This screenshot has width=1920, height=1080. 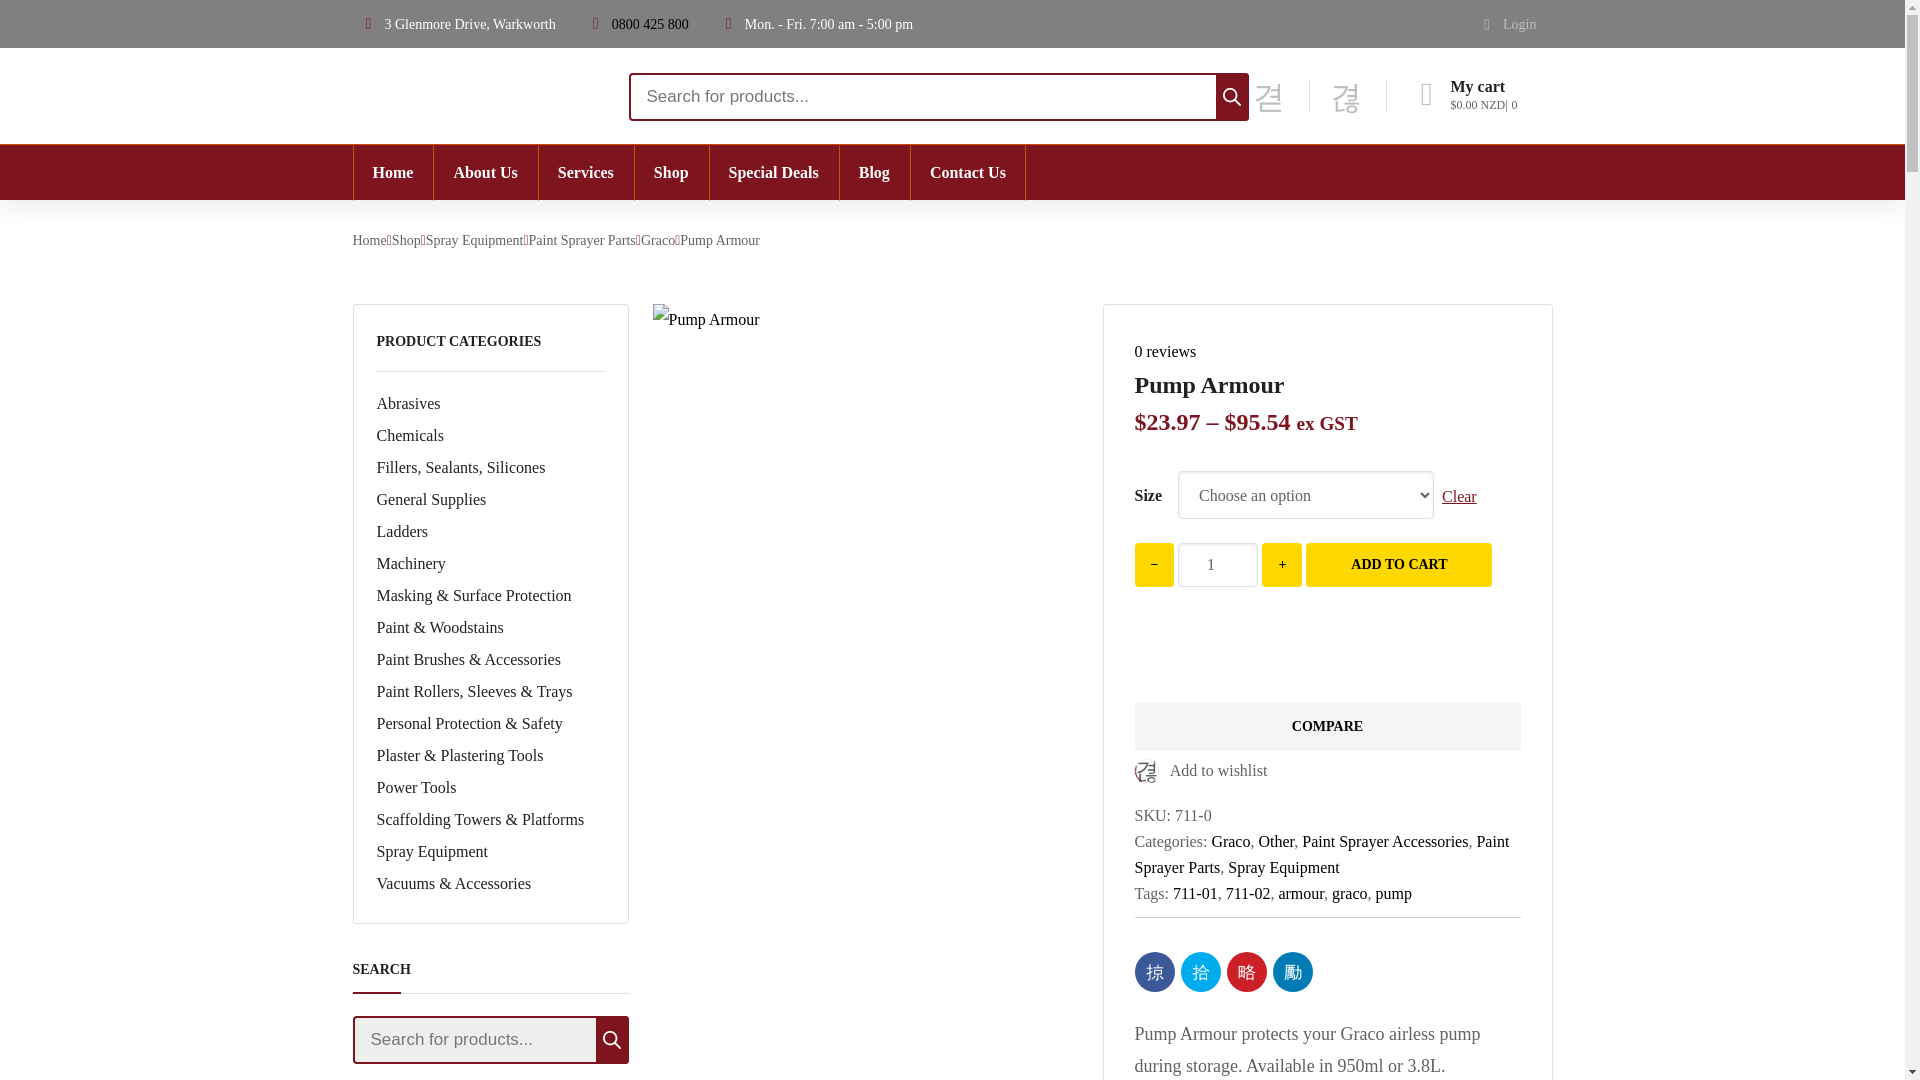 I want to click on 1, so click(x=1218, y=565).